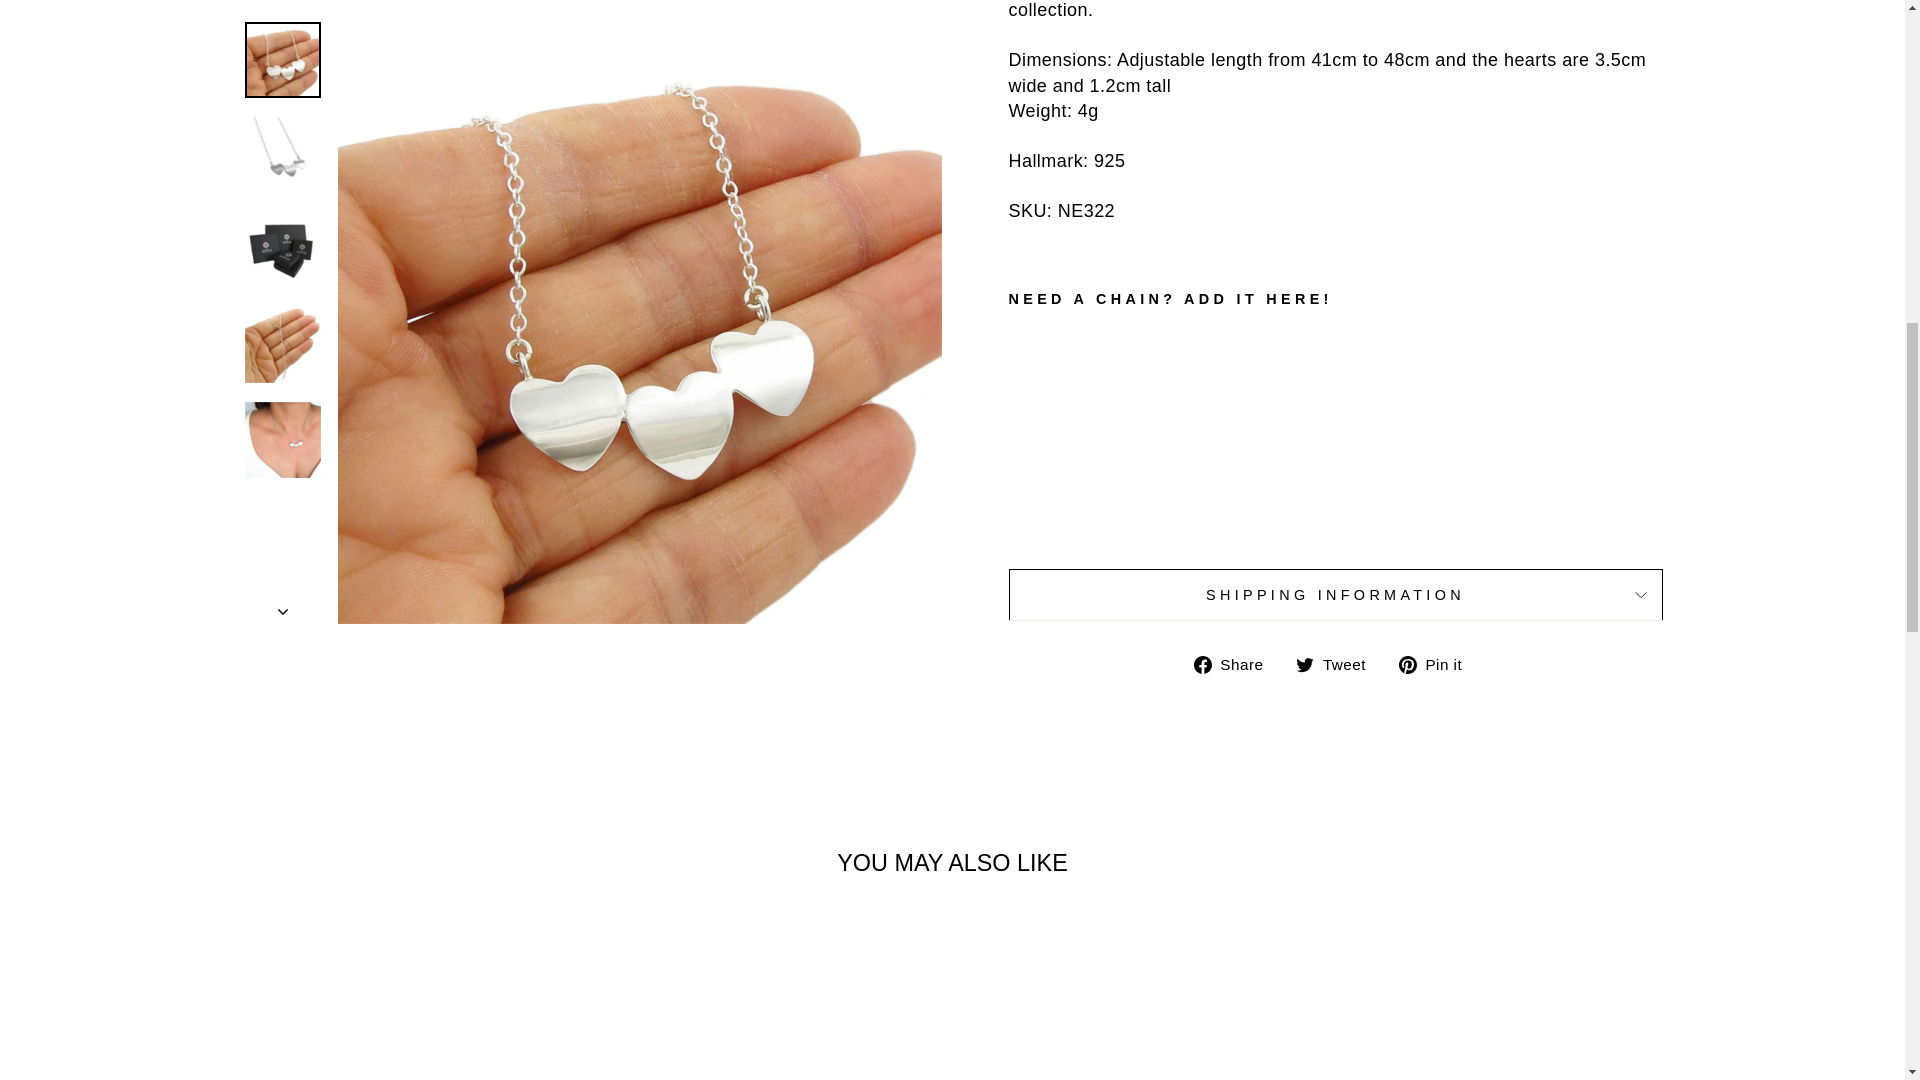 The width and height of the screenshot is (1920, 1080). I want to click on Share on Facebook, so click(1236, 664).